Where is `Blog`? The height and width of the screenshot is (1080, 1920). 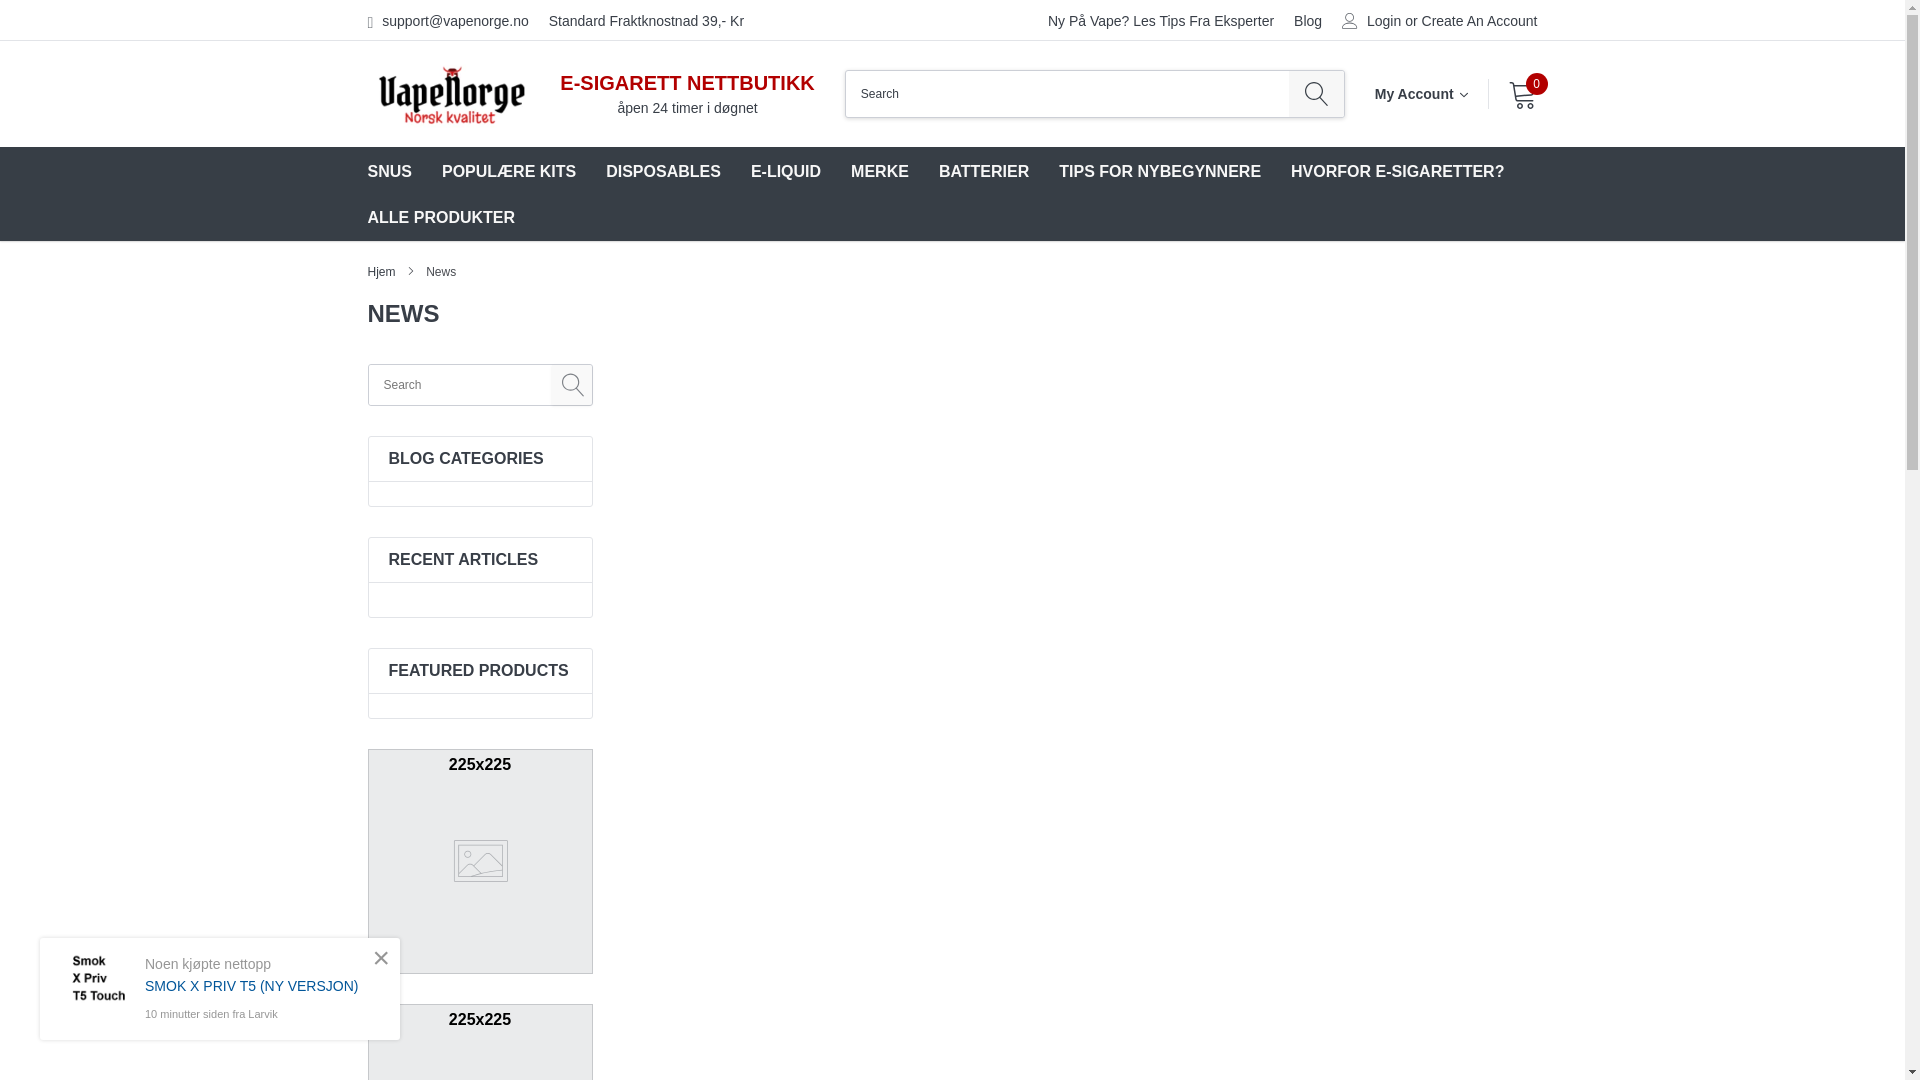
Blog is located at coordinates (1308, 20).